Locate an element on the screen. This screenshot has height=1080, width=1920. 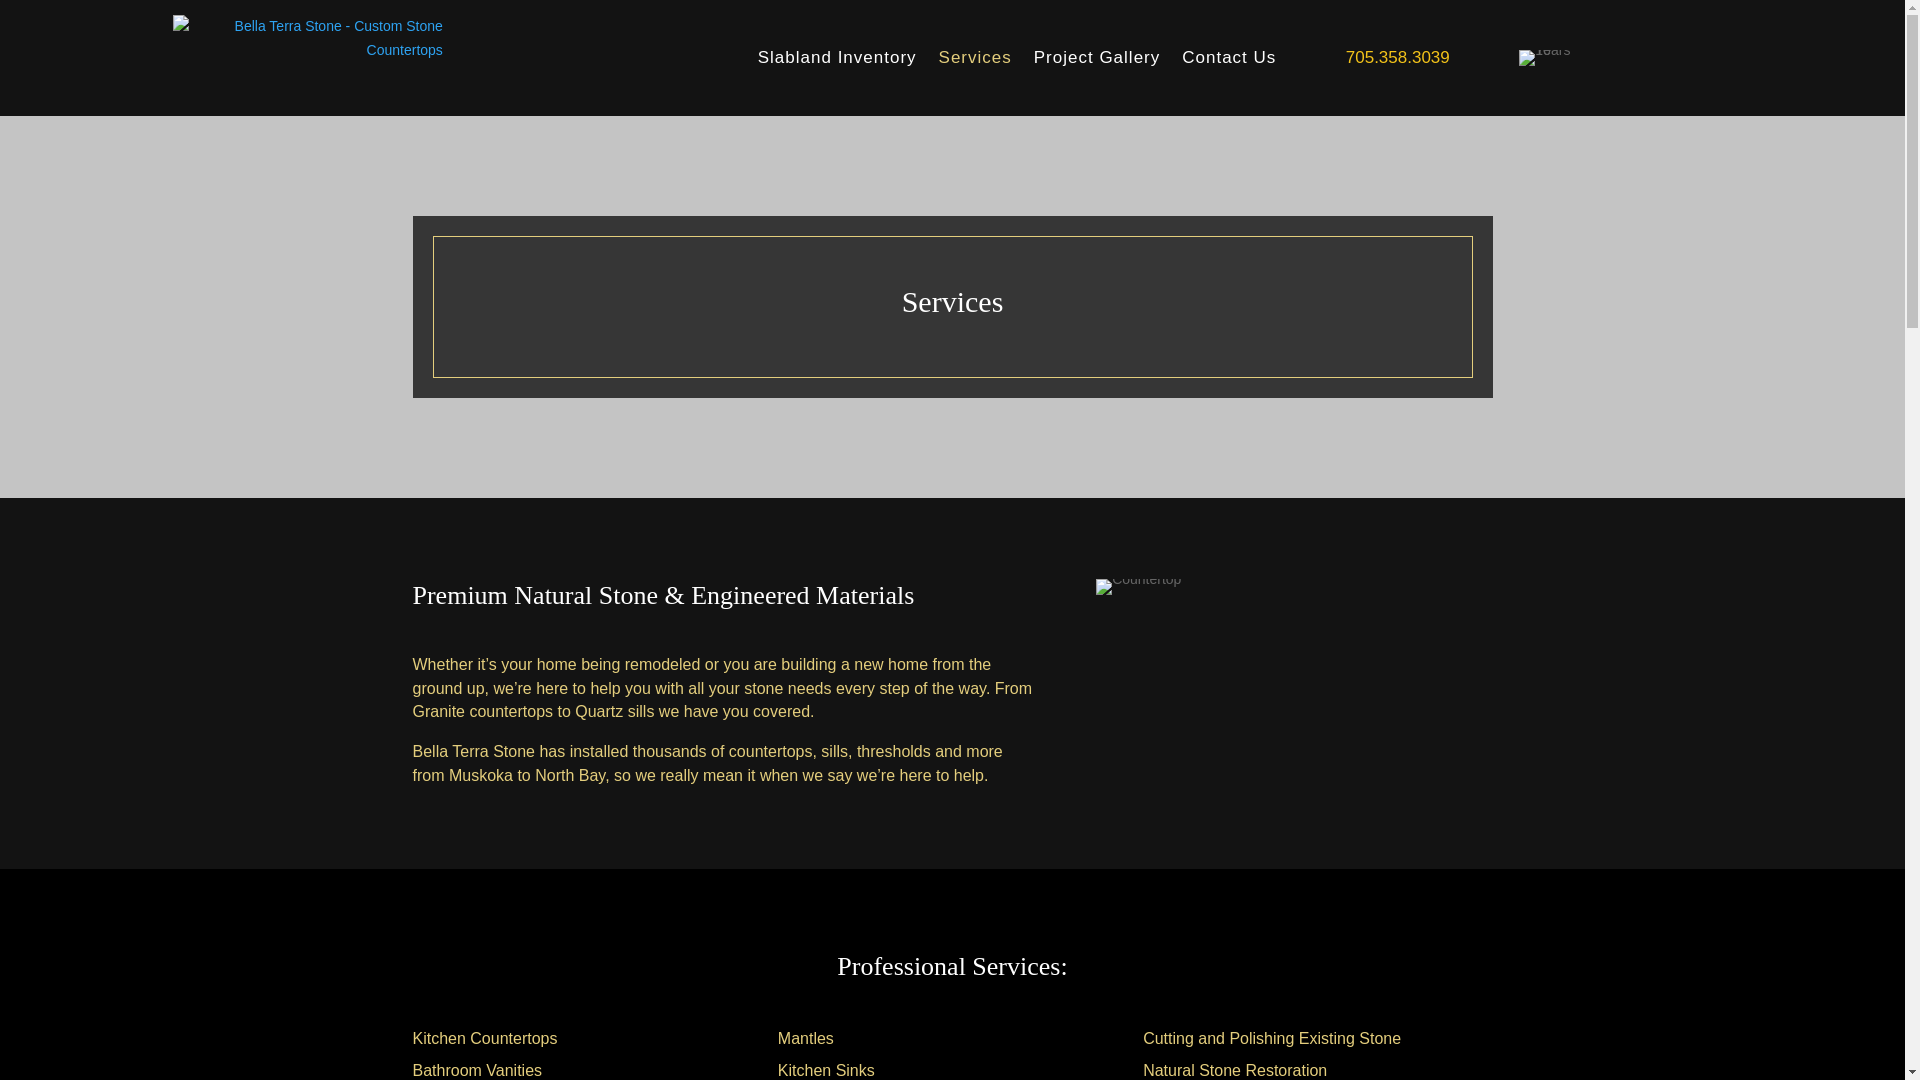
Slabland Inventory is located at coordinates (838, 58).